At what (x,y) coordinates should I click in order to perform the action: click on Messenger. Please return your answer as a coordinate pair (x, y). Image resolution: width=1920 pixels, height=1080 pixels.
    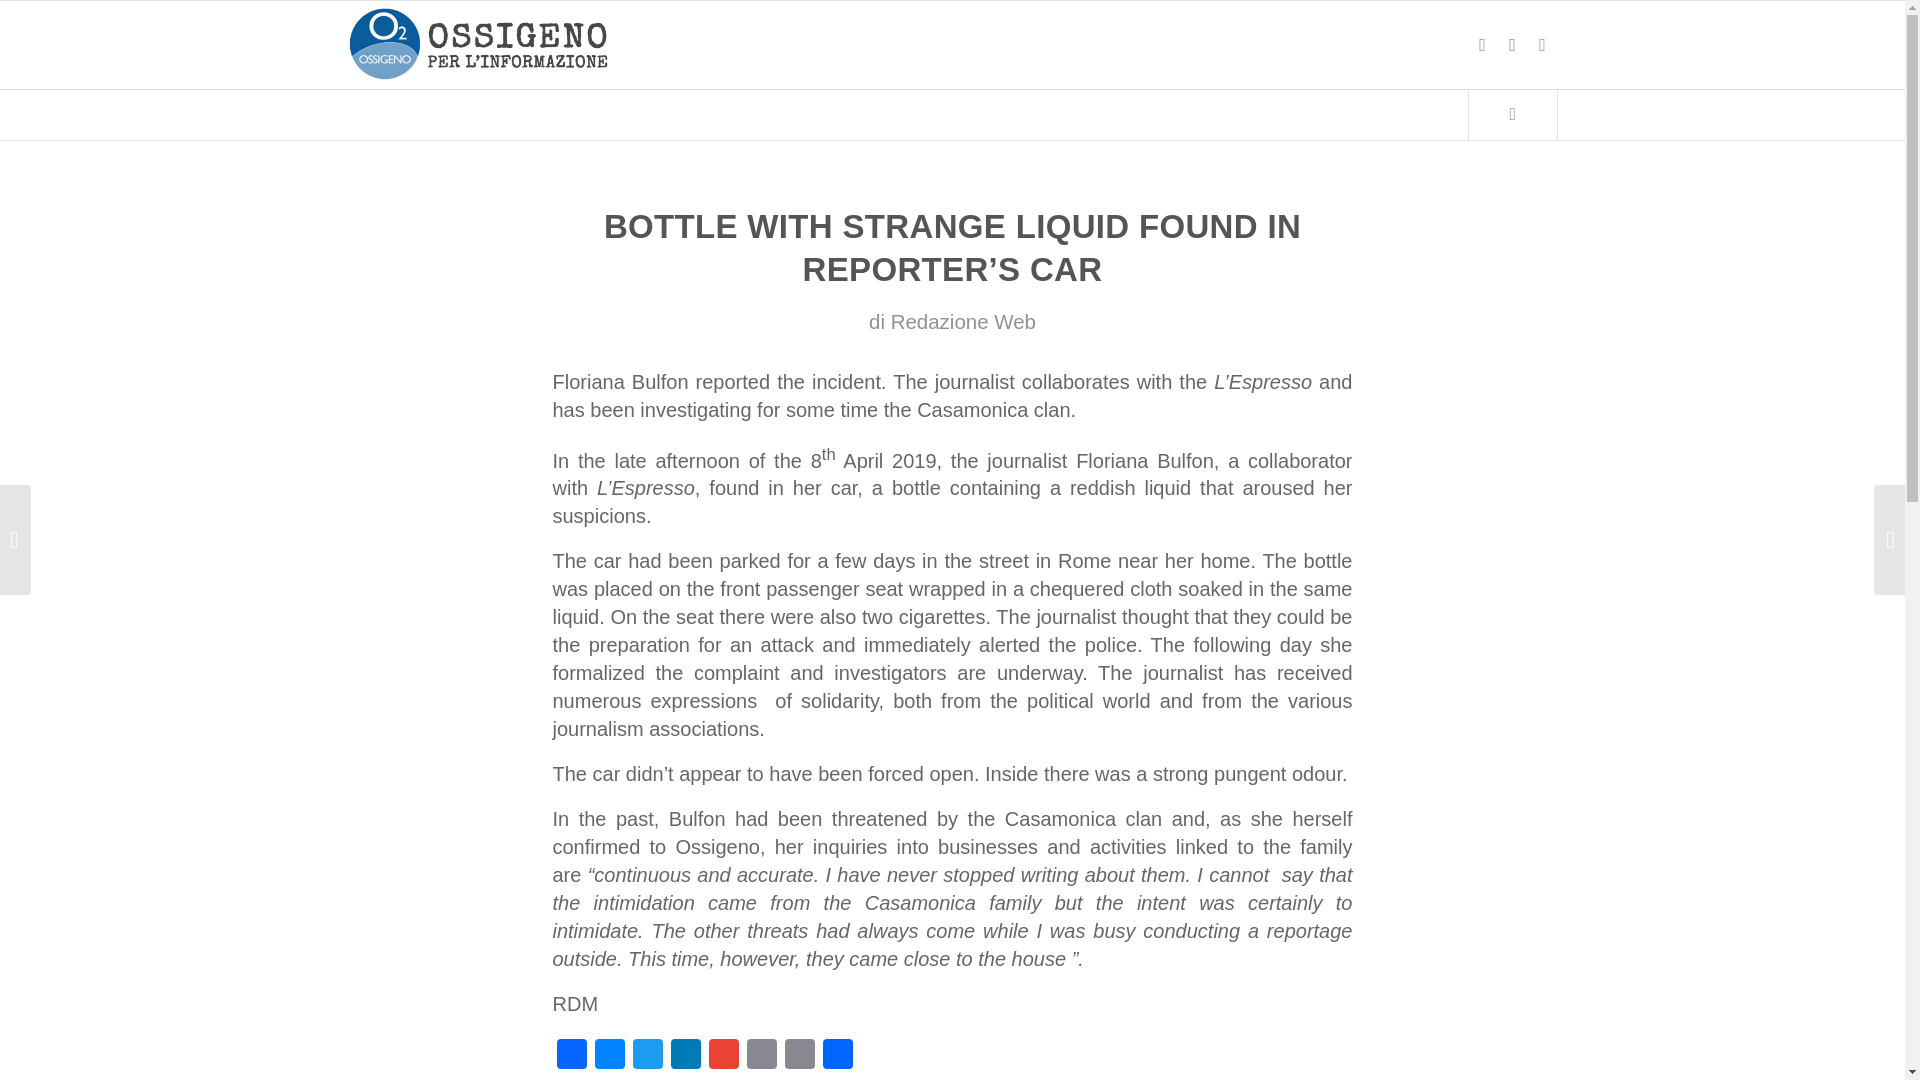
    Looking at the image, I should click on (608, 1058).